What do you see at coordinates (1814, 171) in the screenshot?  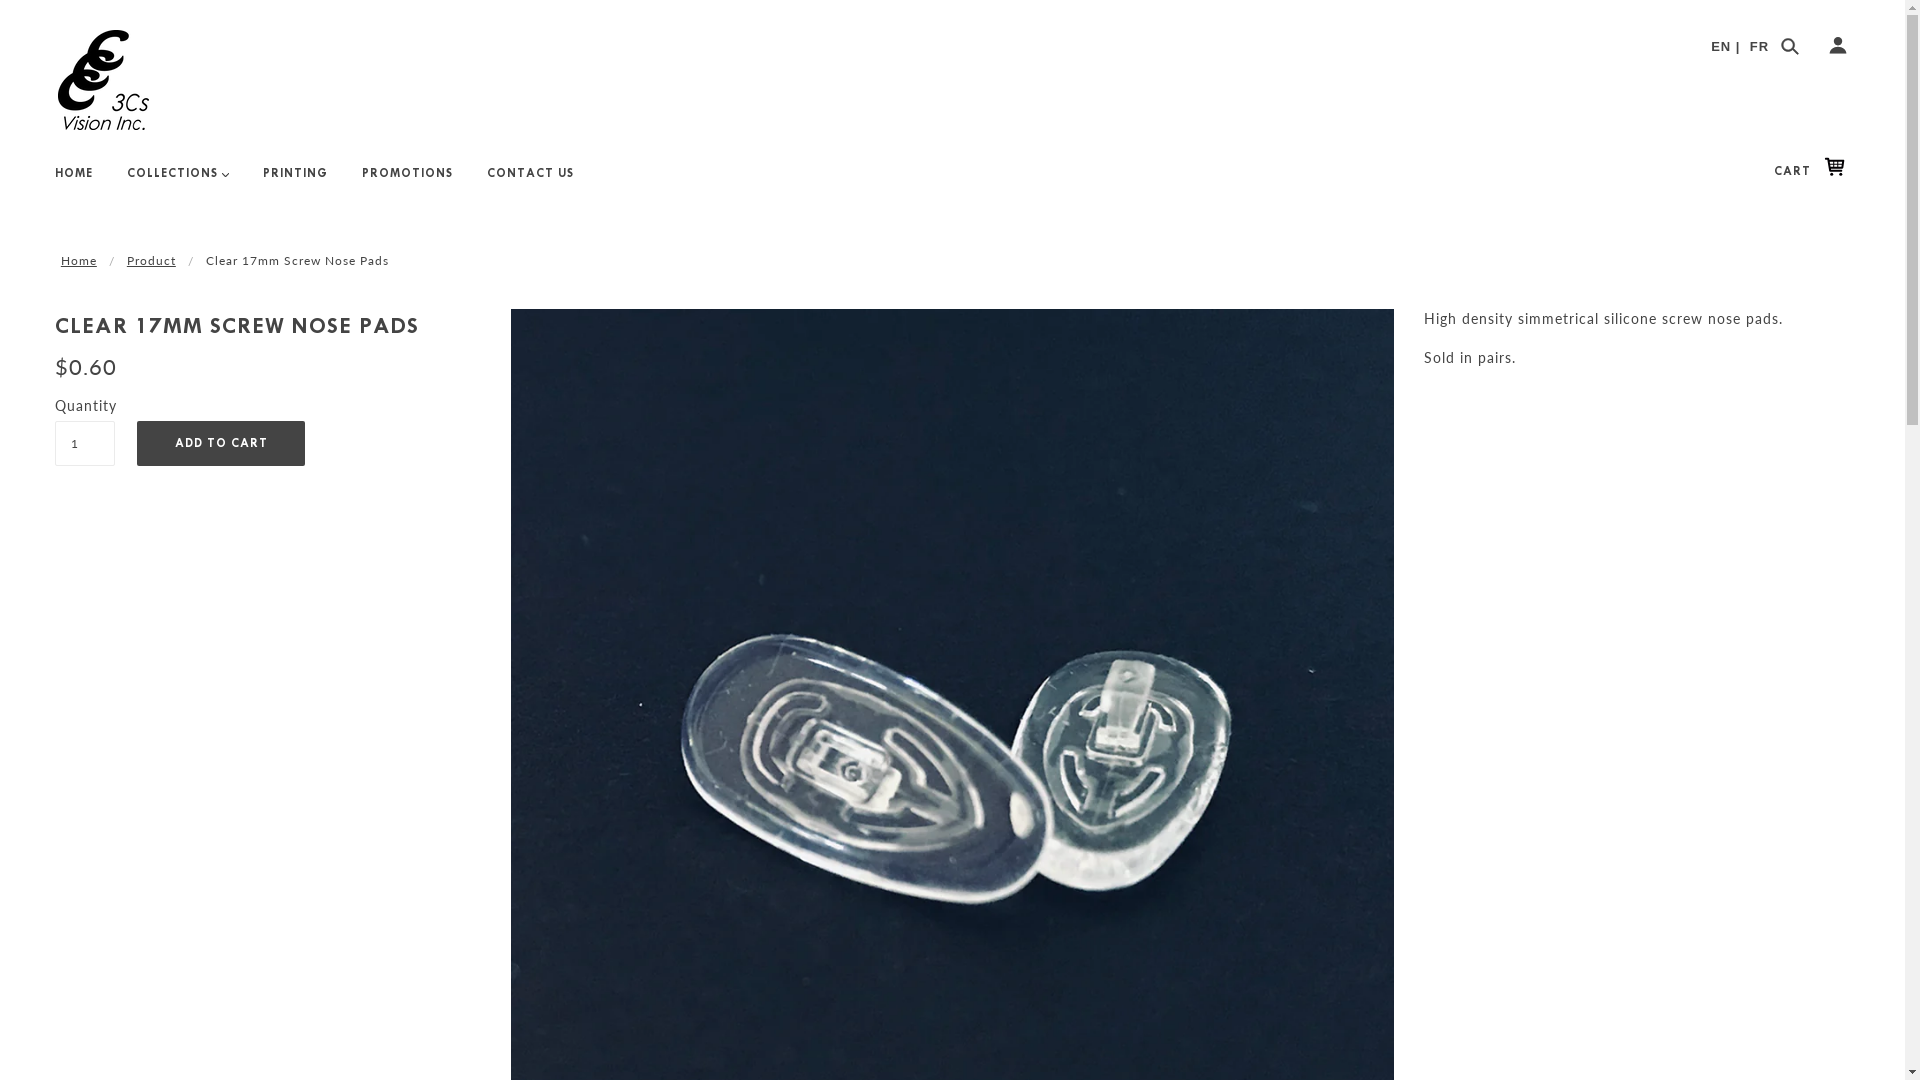 I see `CART` at bounding box center [1814, 171].